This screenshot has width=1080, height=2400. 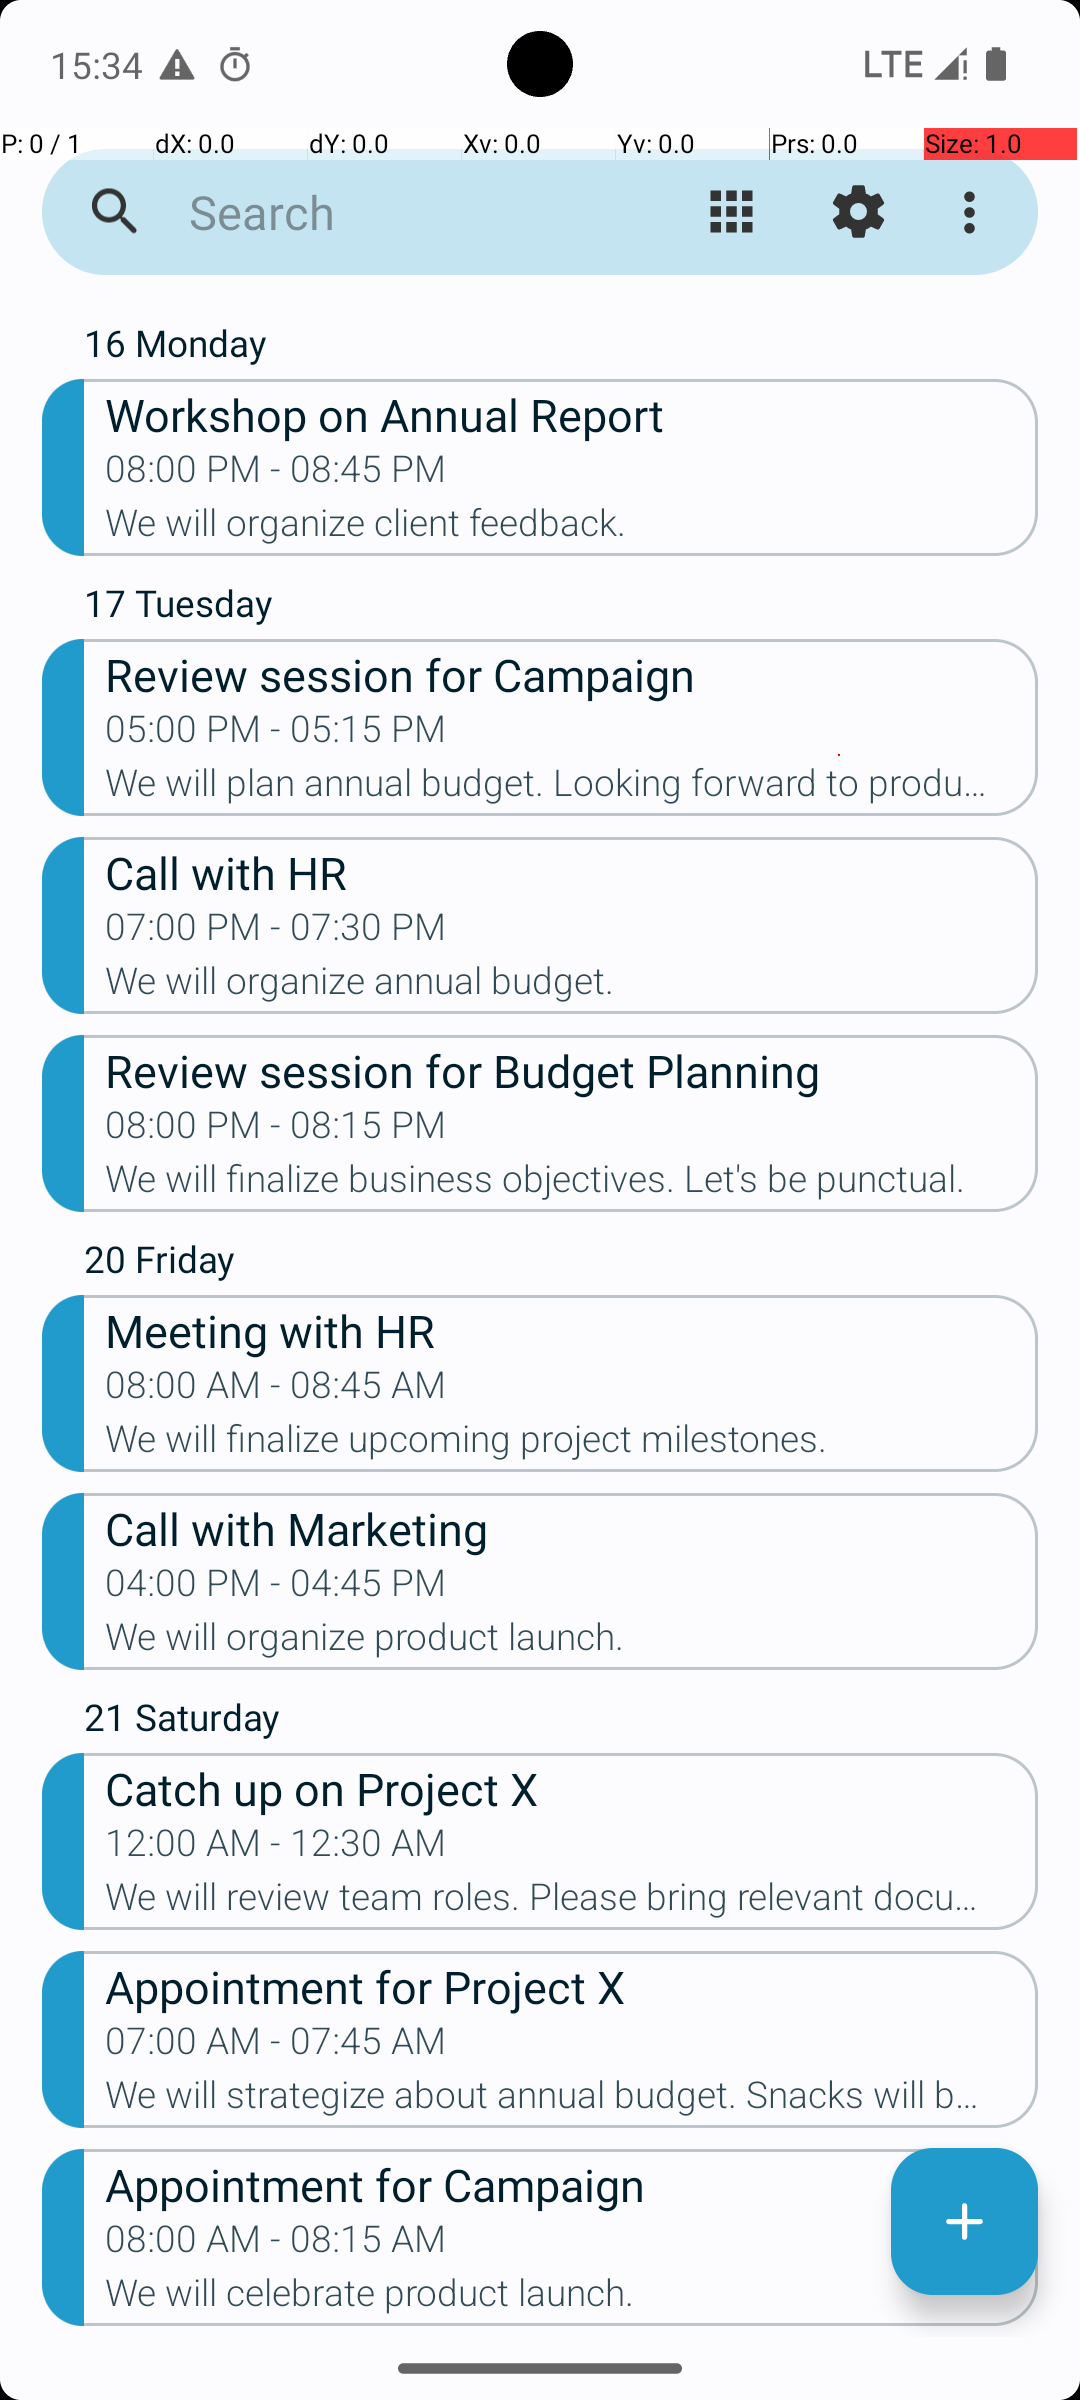 I want to click on We will organize product launch., so click(x=572, y=1643).